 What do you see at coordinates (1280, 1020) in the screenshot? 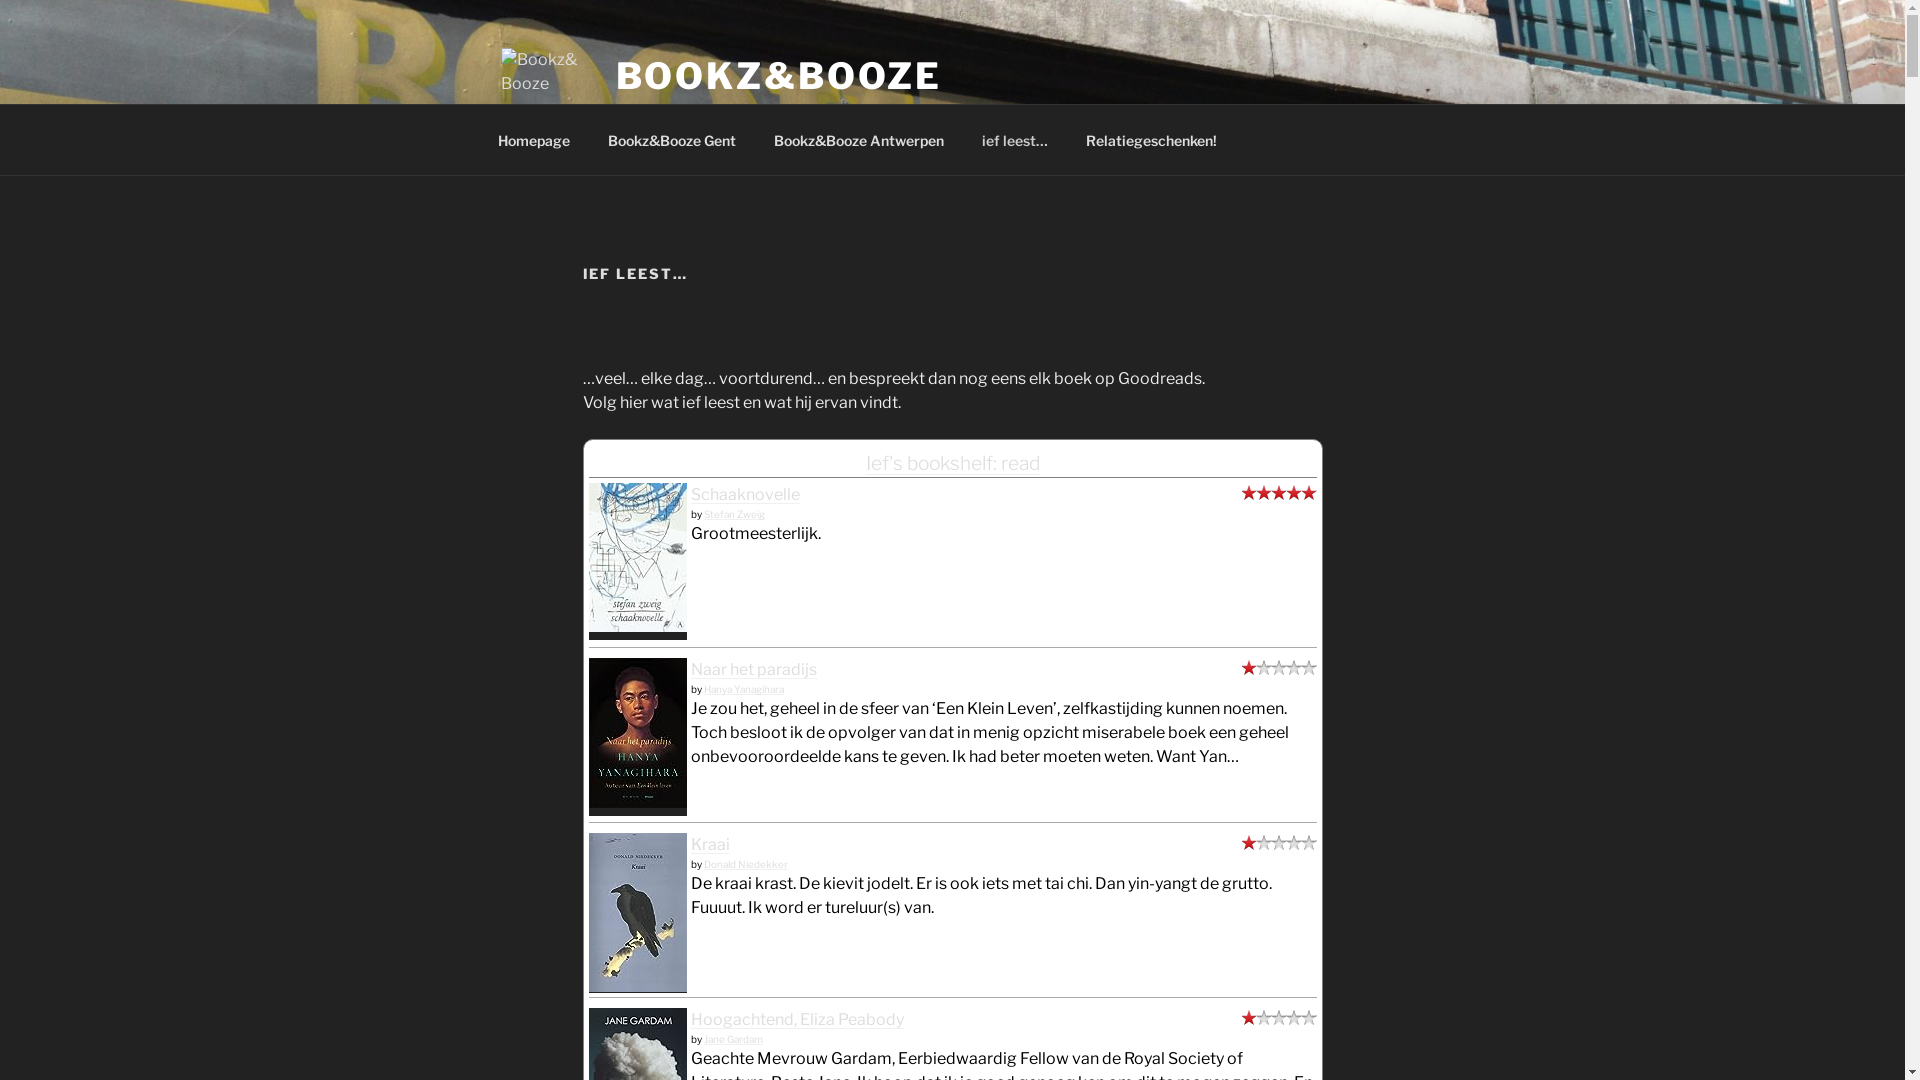
I see `did not like it` at bounding box center [1280, 1020].